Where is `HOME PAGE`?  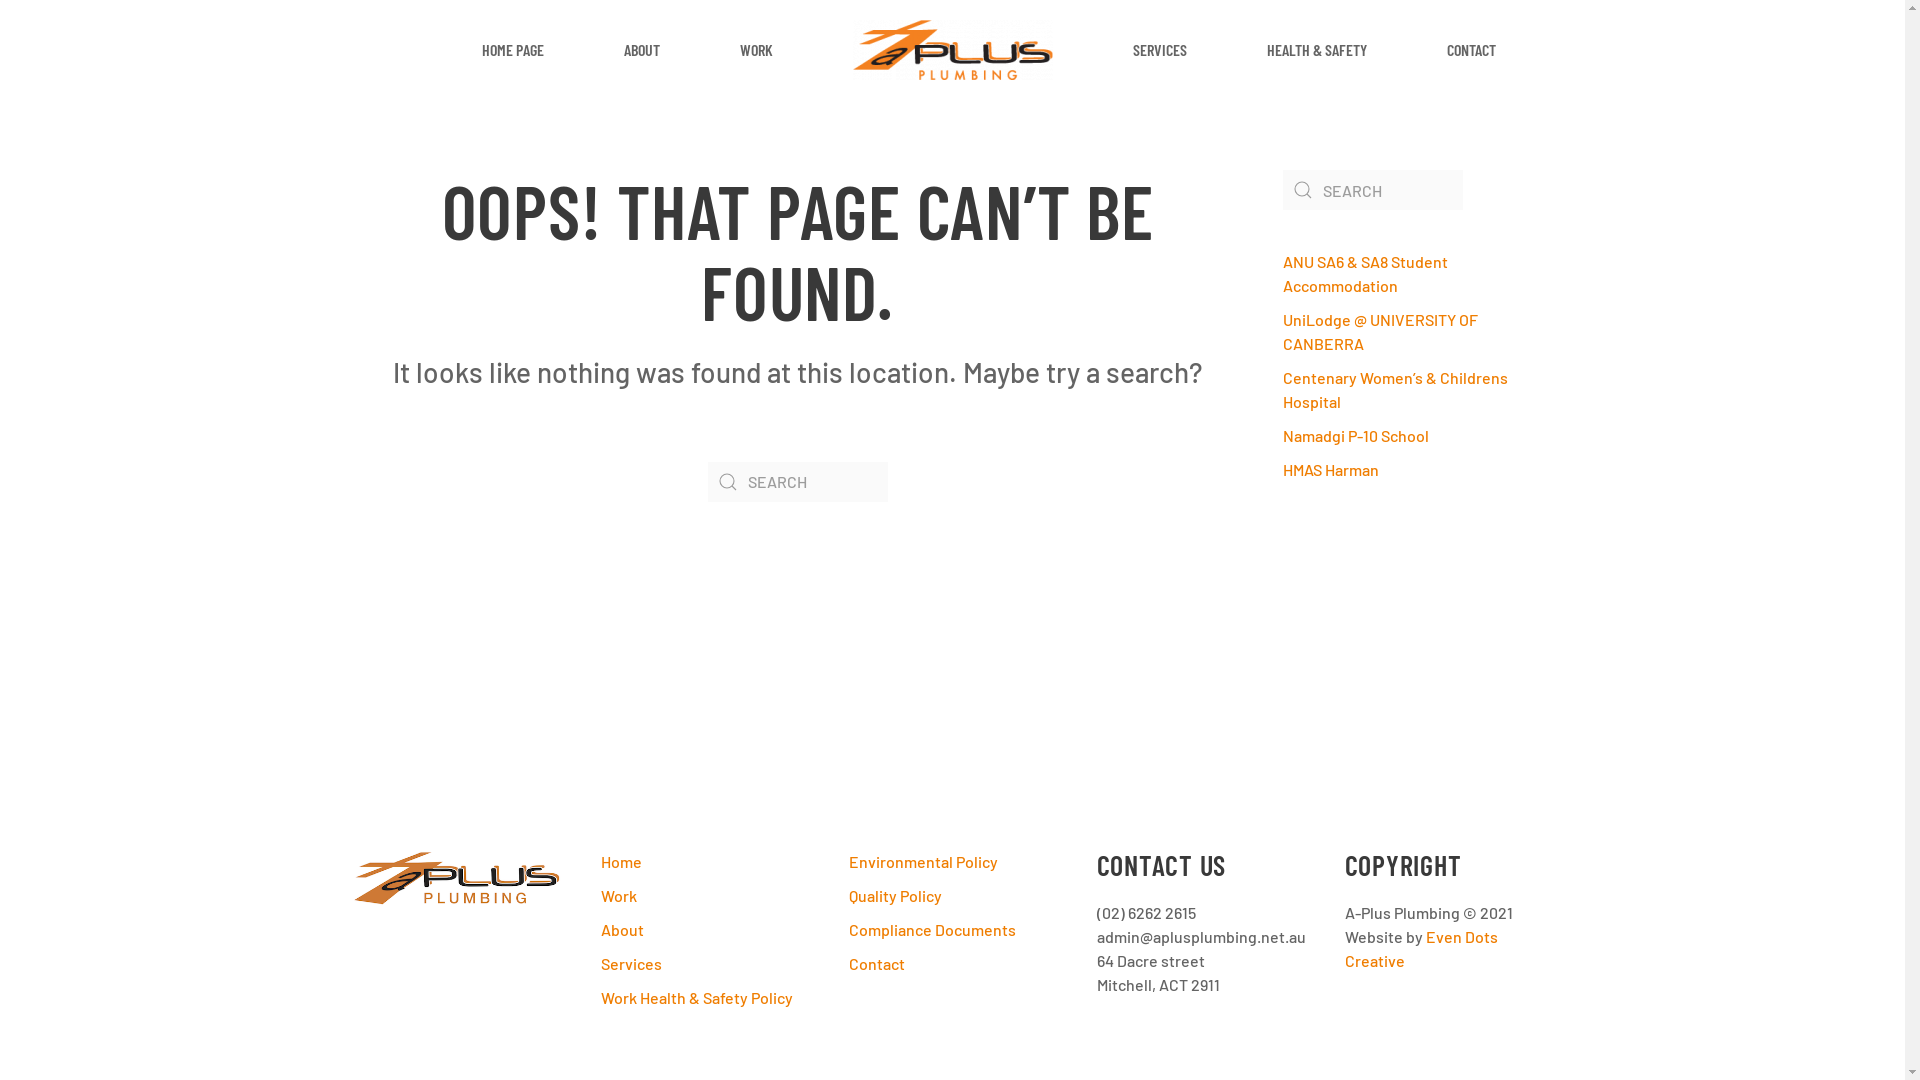
HOME PAGE is located at coordinates (513, 50).